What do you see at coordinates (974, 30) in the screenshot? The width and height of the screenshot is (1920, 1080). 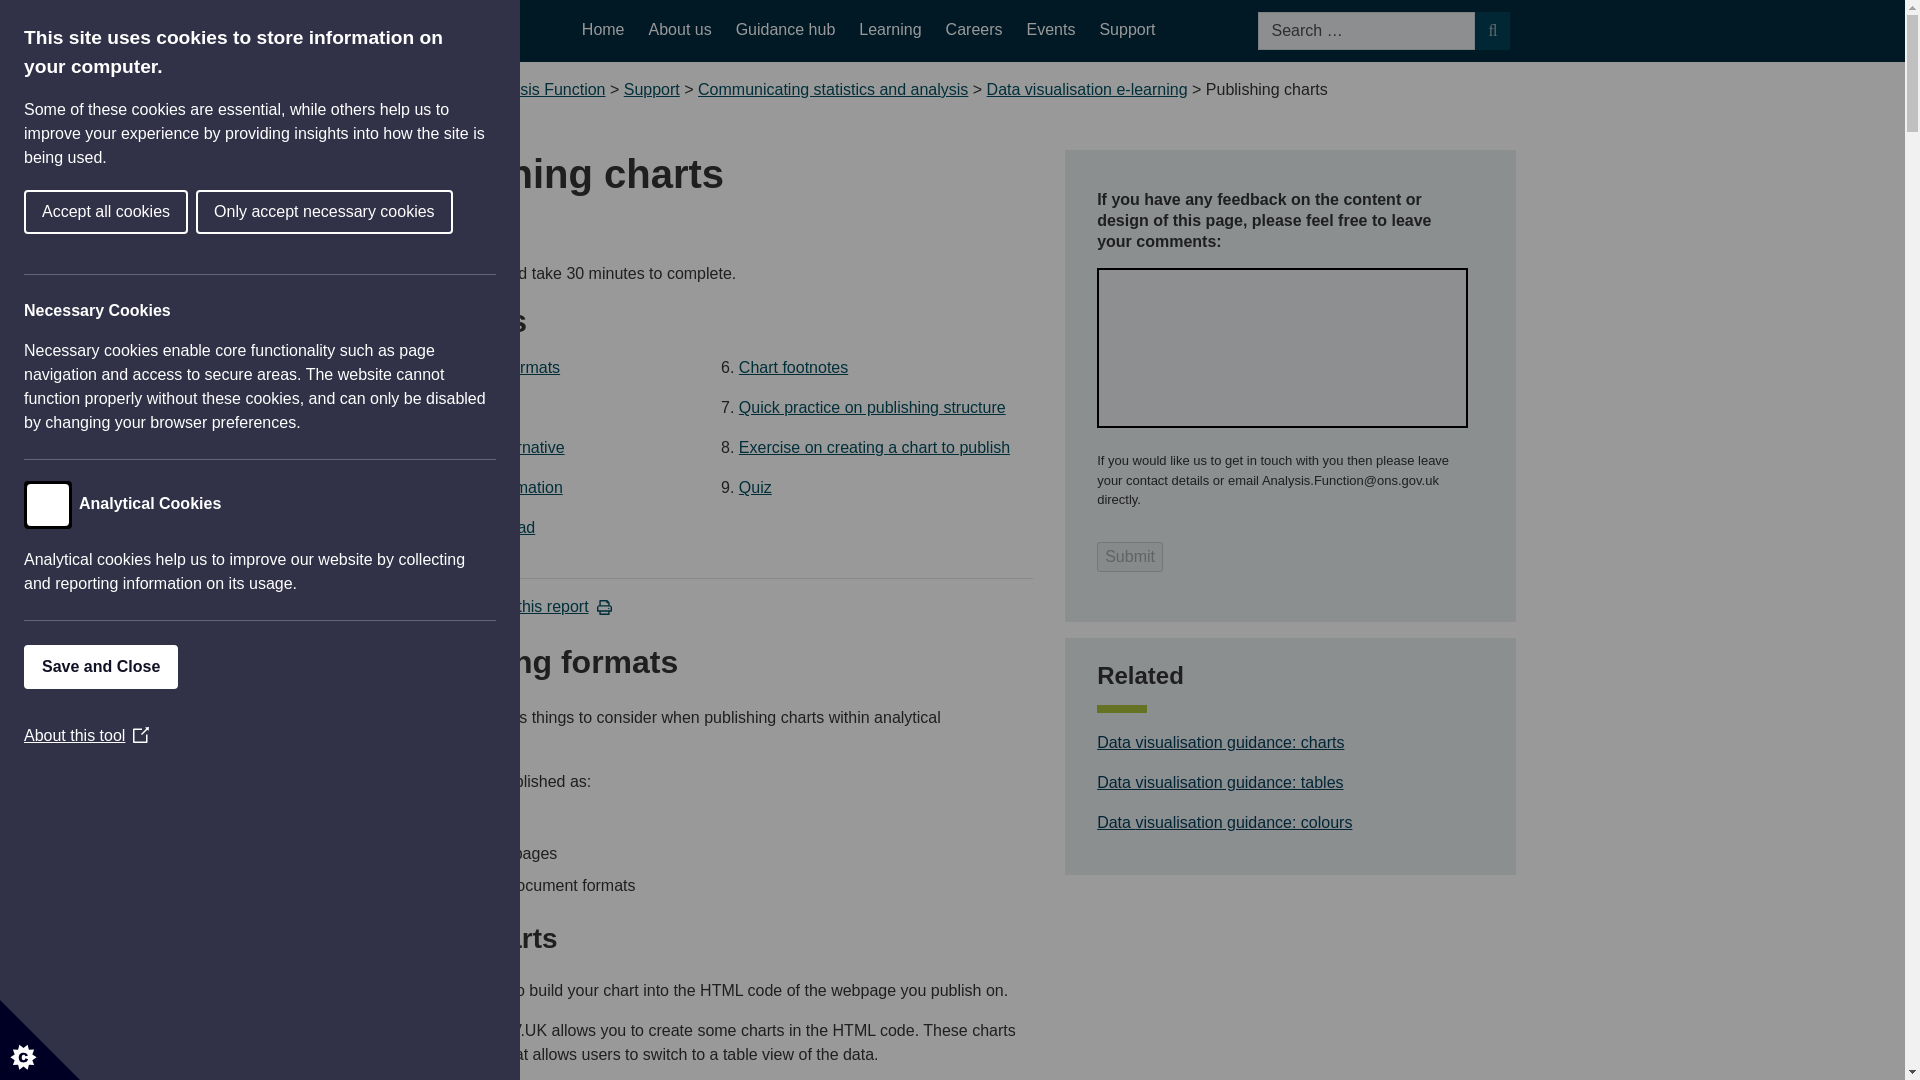 I see `Careers` at bounding box center [974, 30].